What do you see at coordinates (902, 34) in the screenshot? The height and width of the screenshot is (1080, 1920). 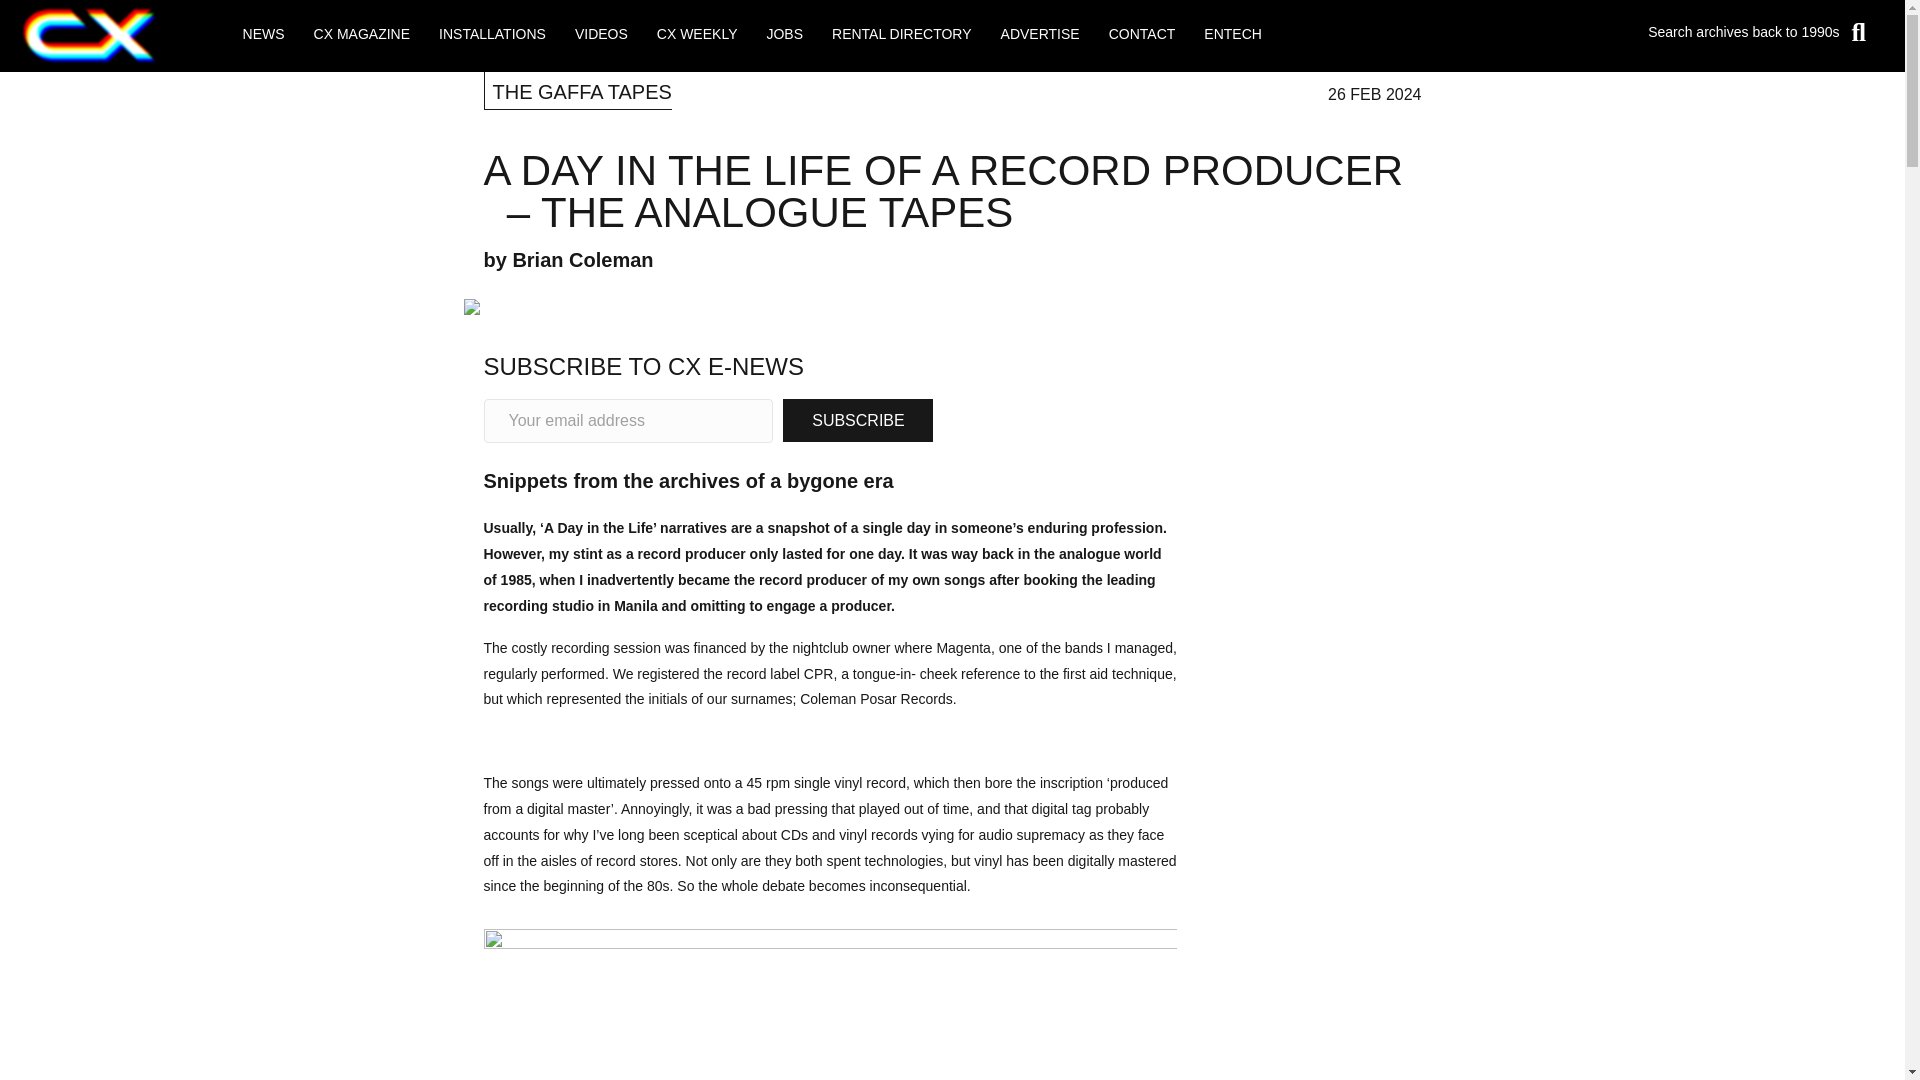 I see `RENTAL DIRECTORY` at bounding box center [902, 34].